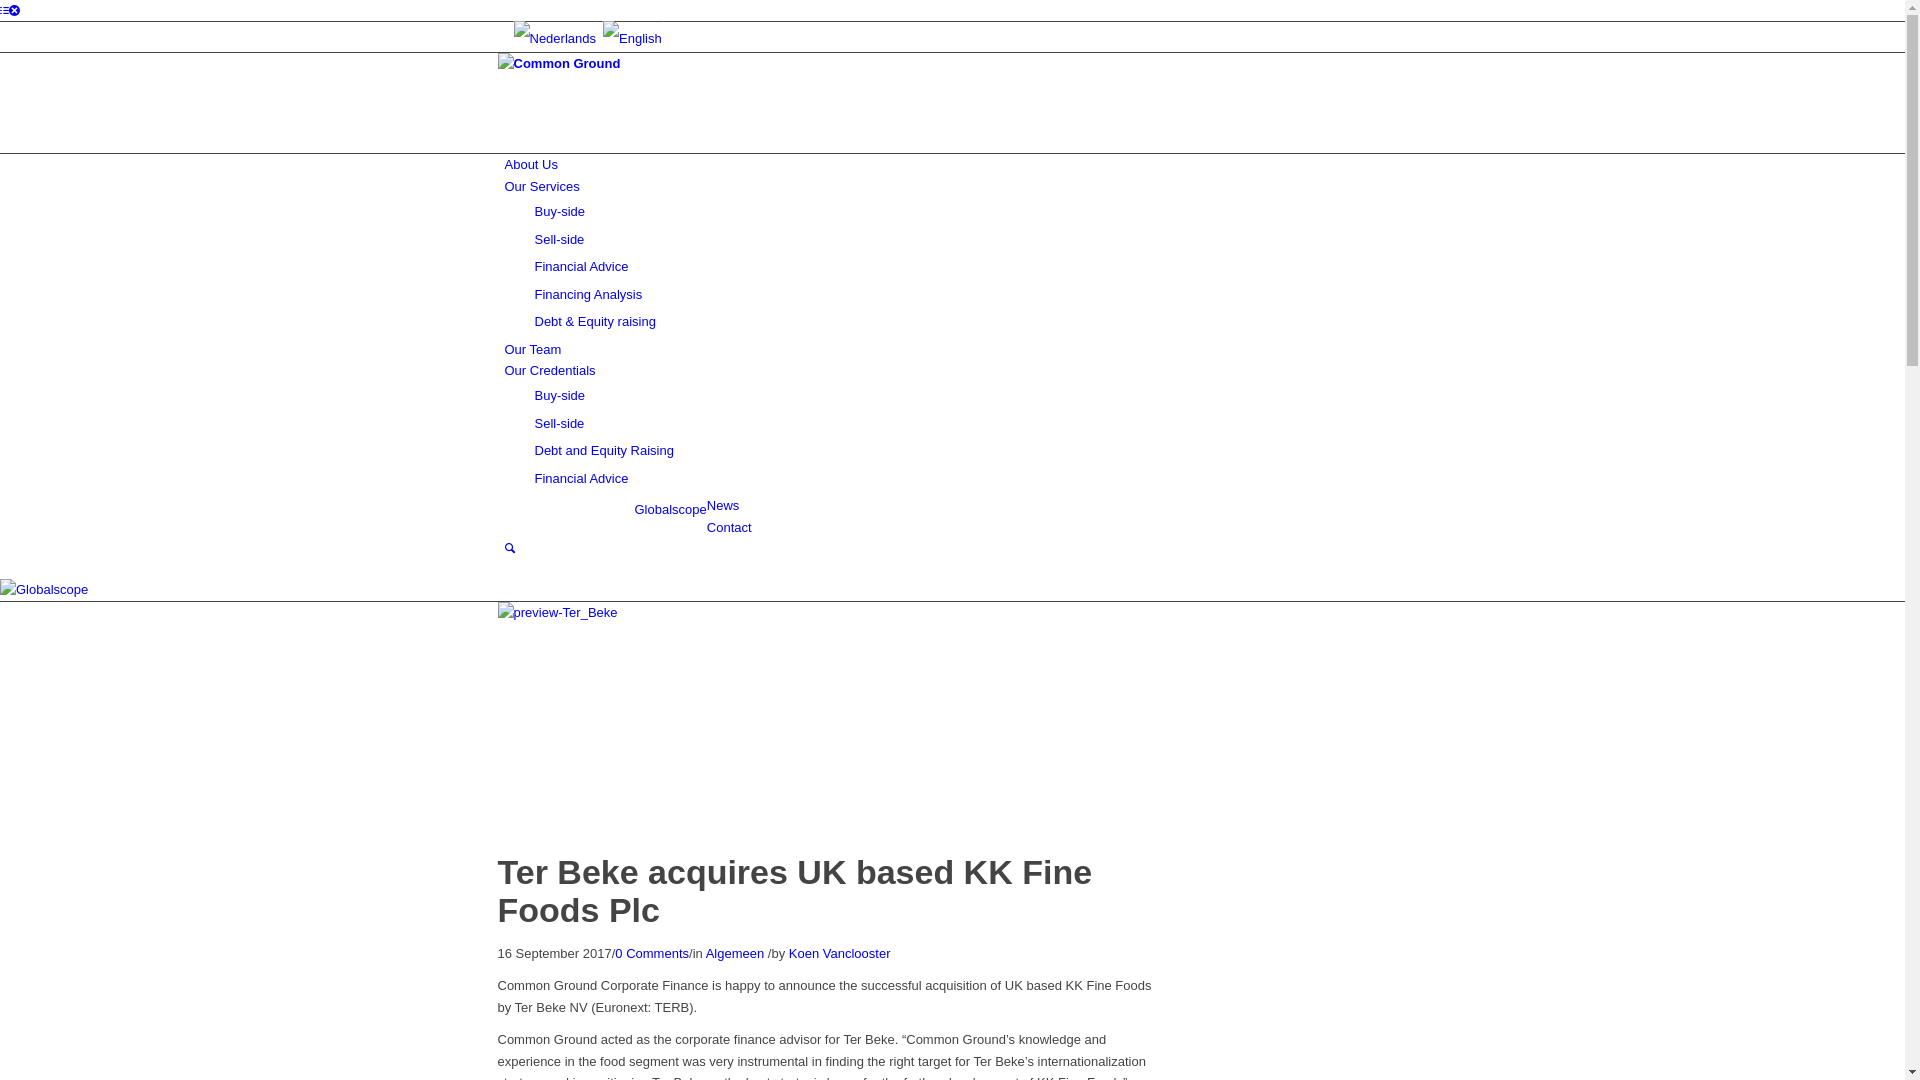  I want to click on Sell-side, so click(559, 424).